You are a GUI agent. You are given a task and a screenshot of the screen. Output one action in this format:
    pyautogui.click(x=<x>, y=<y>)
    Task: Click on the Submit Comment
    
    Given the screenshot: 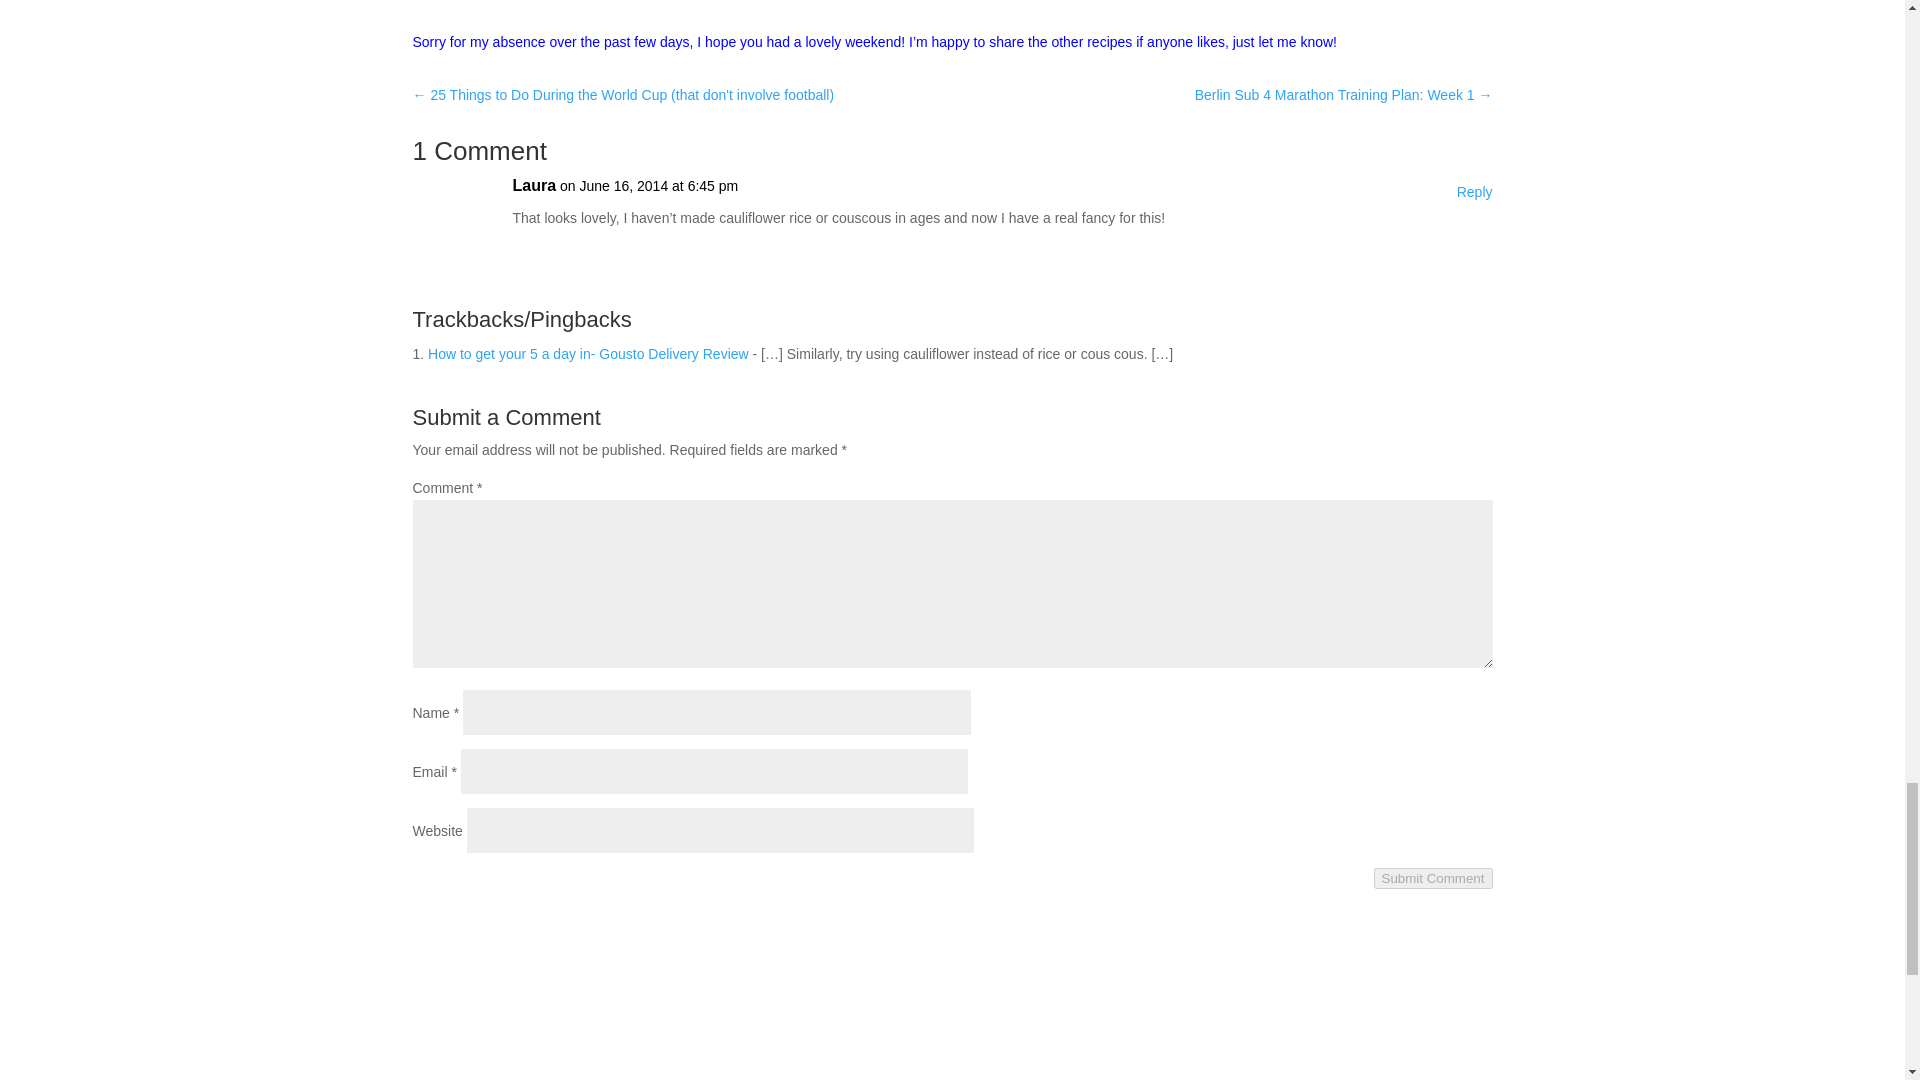 What is the action you would take?
    pyautogui.click(x=1434, y=878)
    